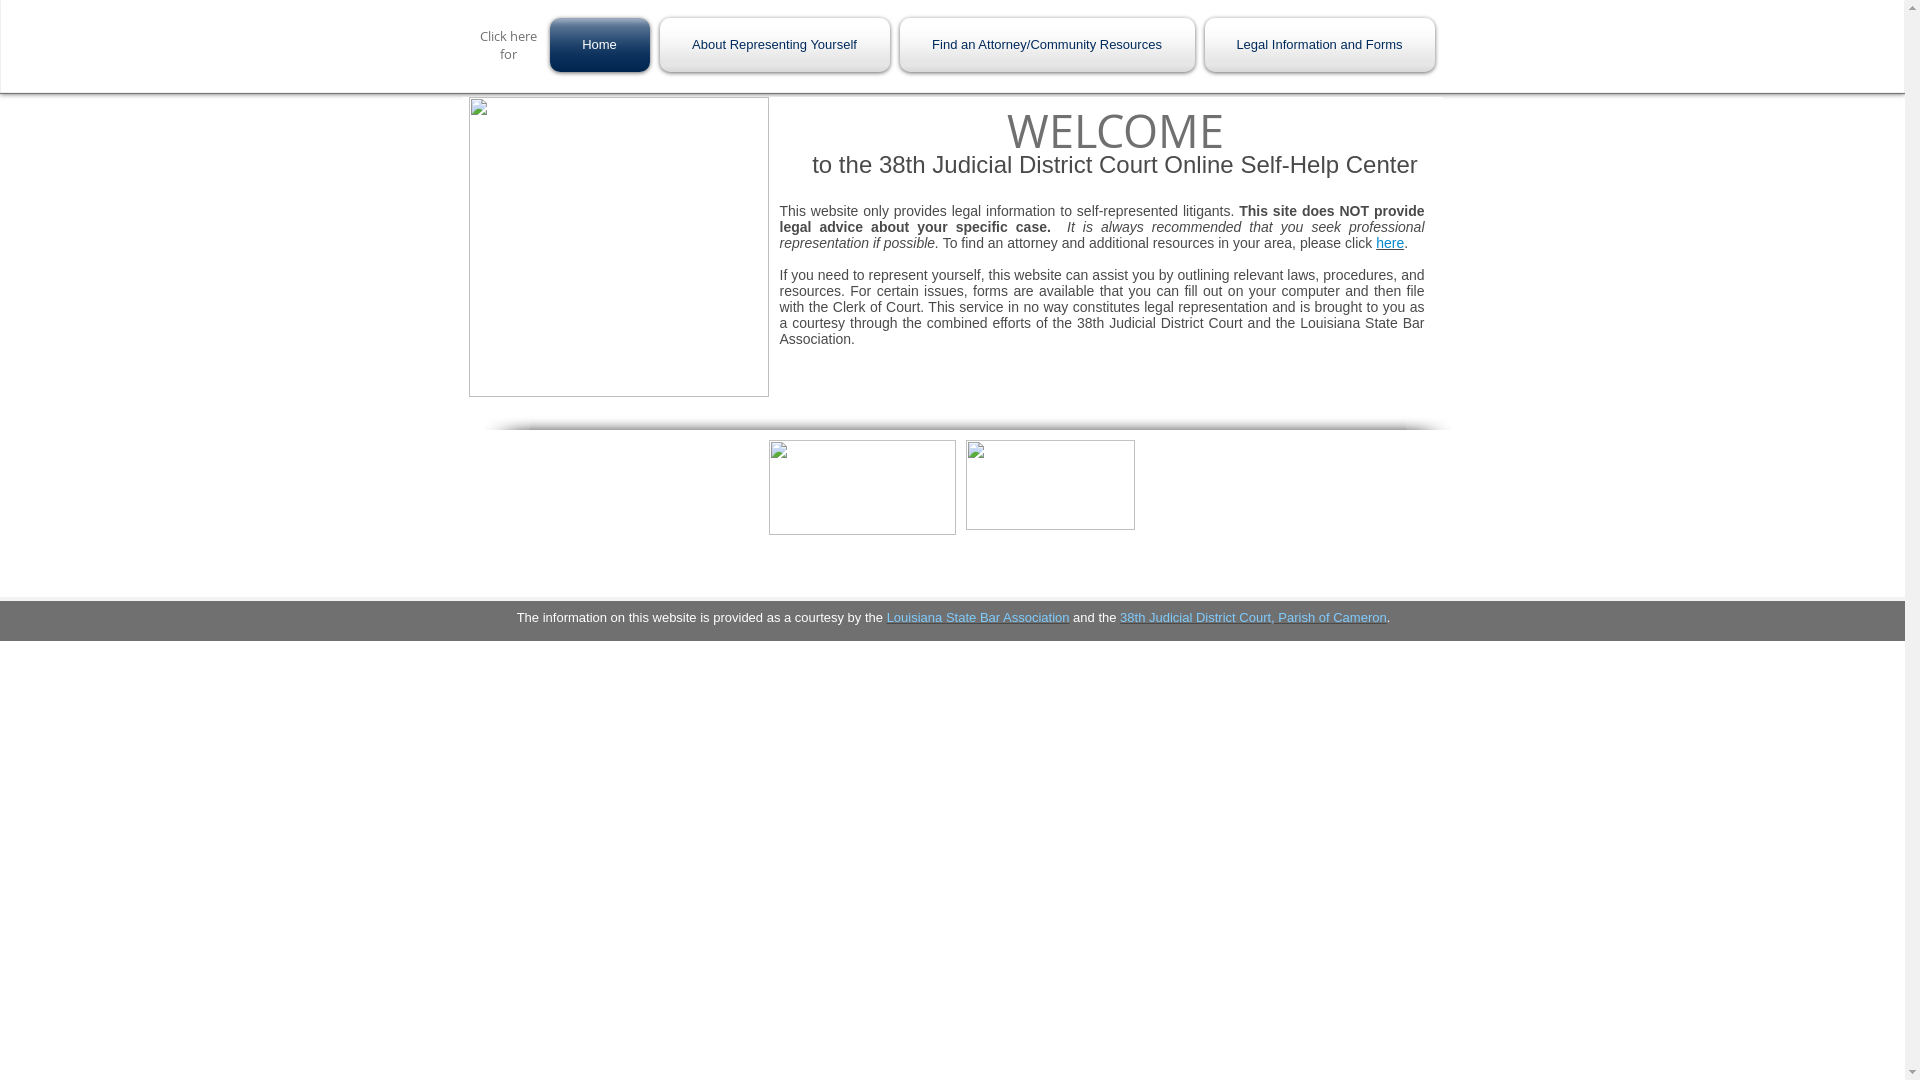 This screenshot has height=1080, width=1920. Describe the element at coordinates (978, 618) in the screenshot. I see `Louisiana State Bar Association` at that location.